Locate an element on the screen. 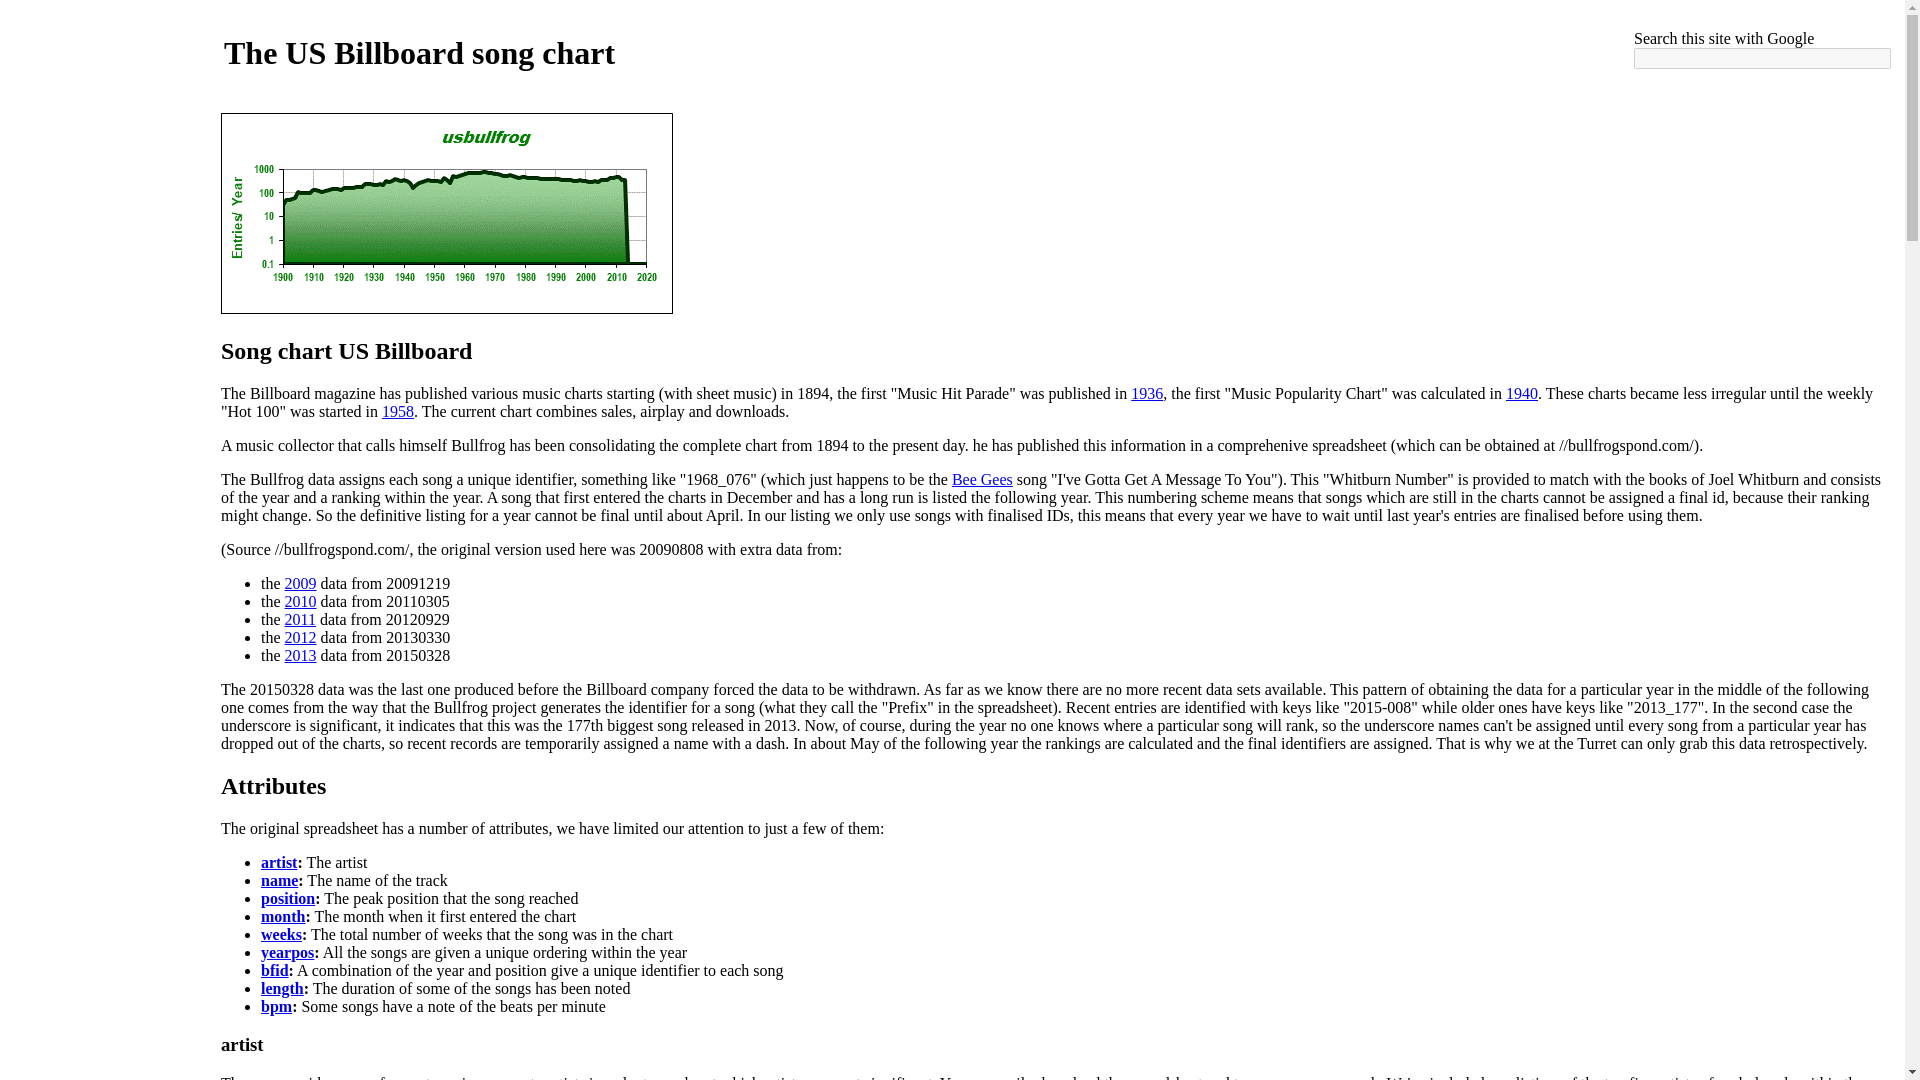 The height and width of the screenshot is (1080, 1920). artist is located at coordinates (242, 1044).